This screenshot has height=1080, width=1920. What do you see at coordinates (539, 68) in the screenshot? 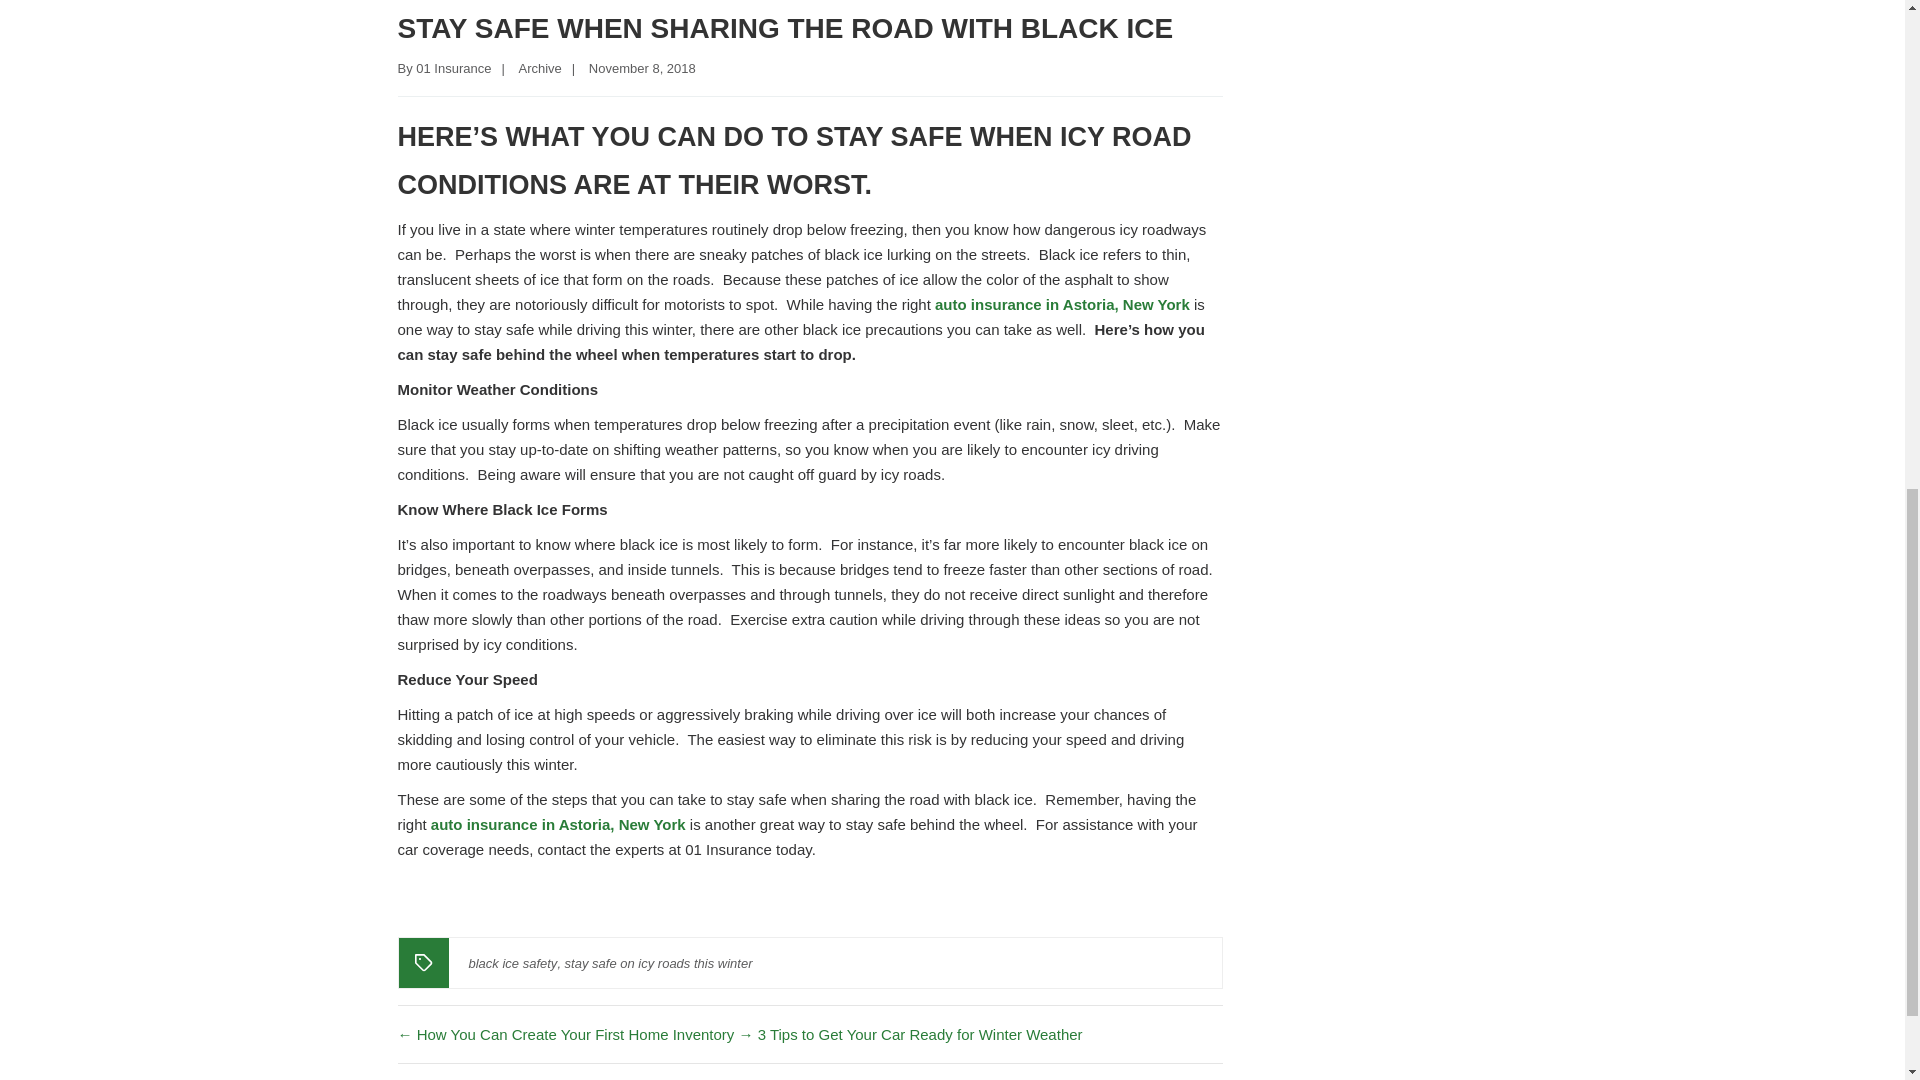
I see `Archive` at bounding box center [539, 68].